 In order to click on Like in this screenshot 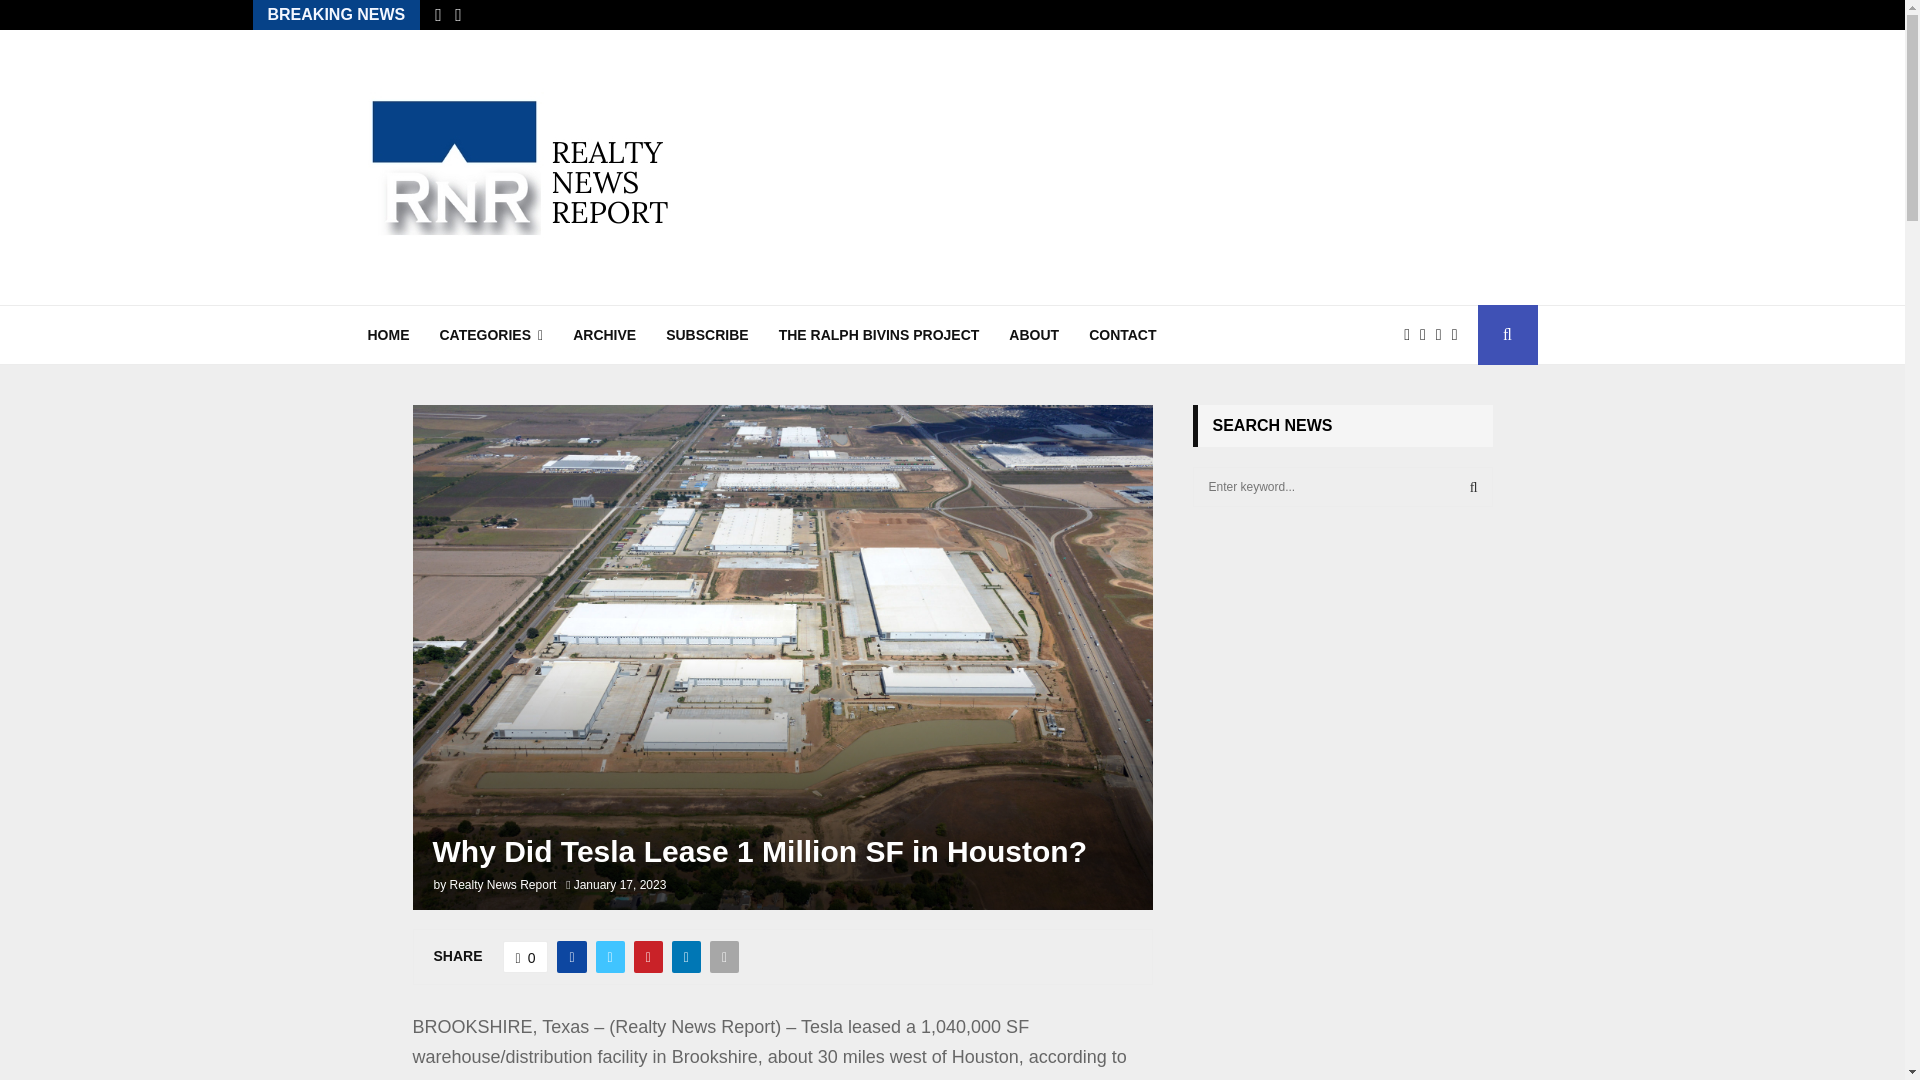, I will do `click(526, 956)`.